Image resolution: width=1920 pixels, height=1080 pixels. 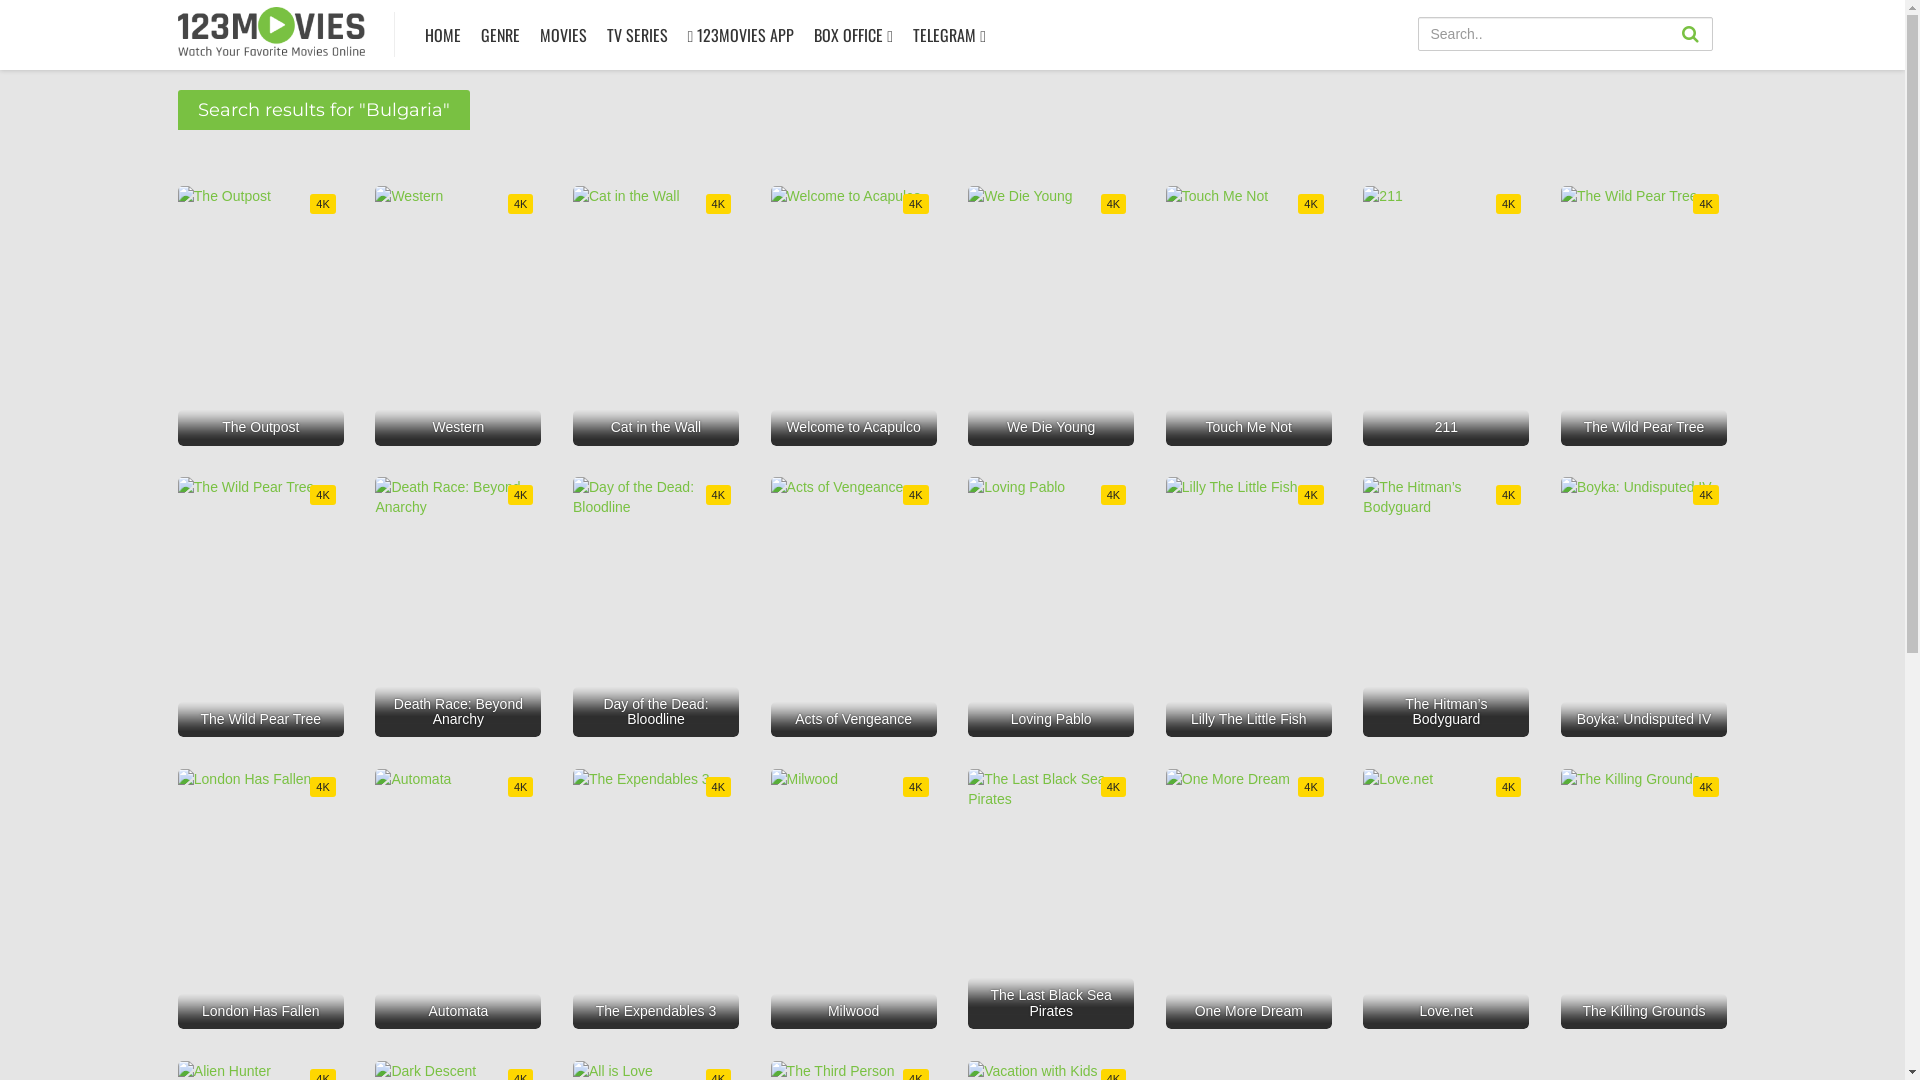 I want to click on 4K
Touch Me Not, so click(x=1249, y=316).